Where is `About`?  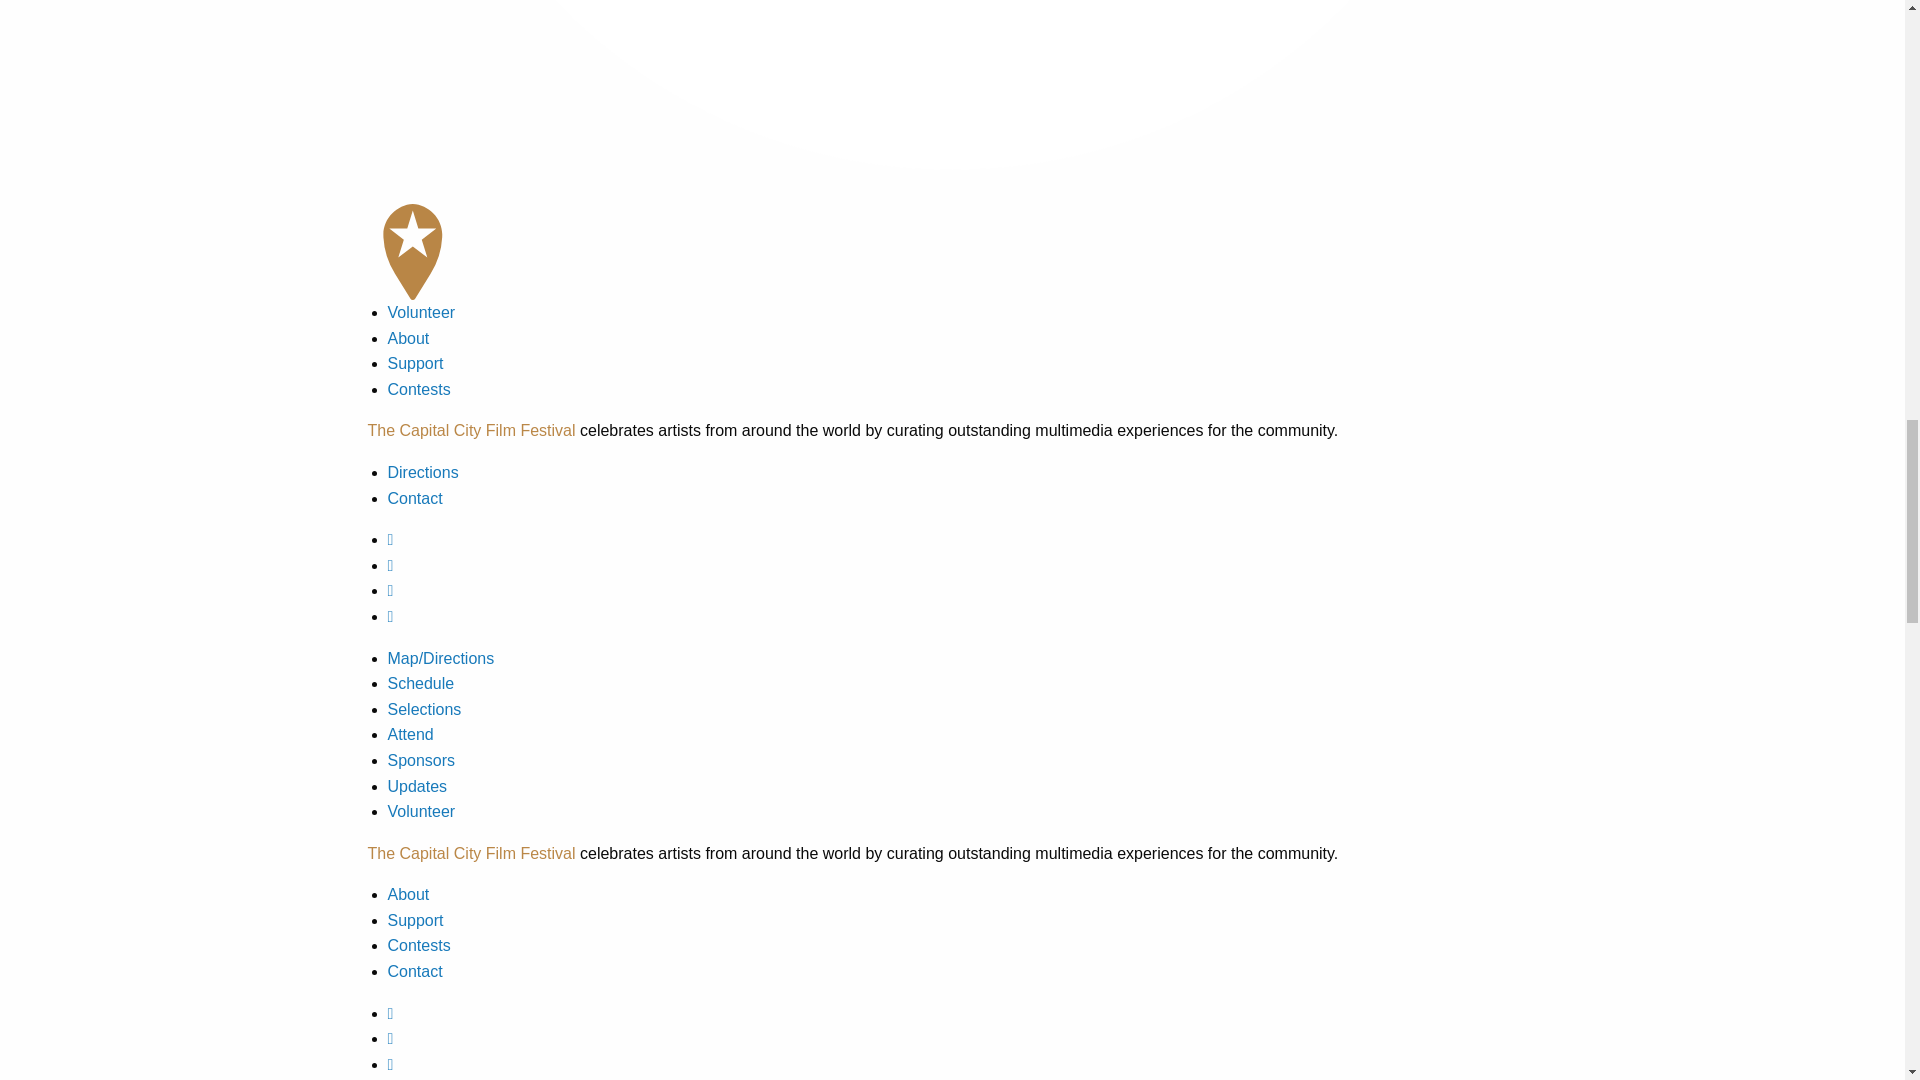
About is located at coordinates (408, 338).